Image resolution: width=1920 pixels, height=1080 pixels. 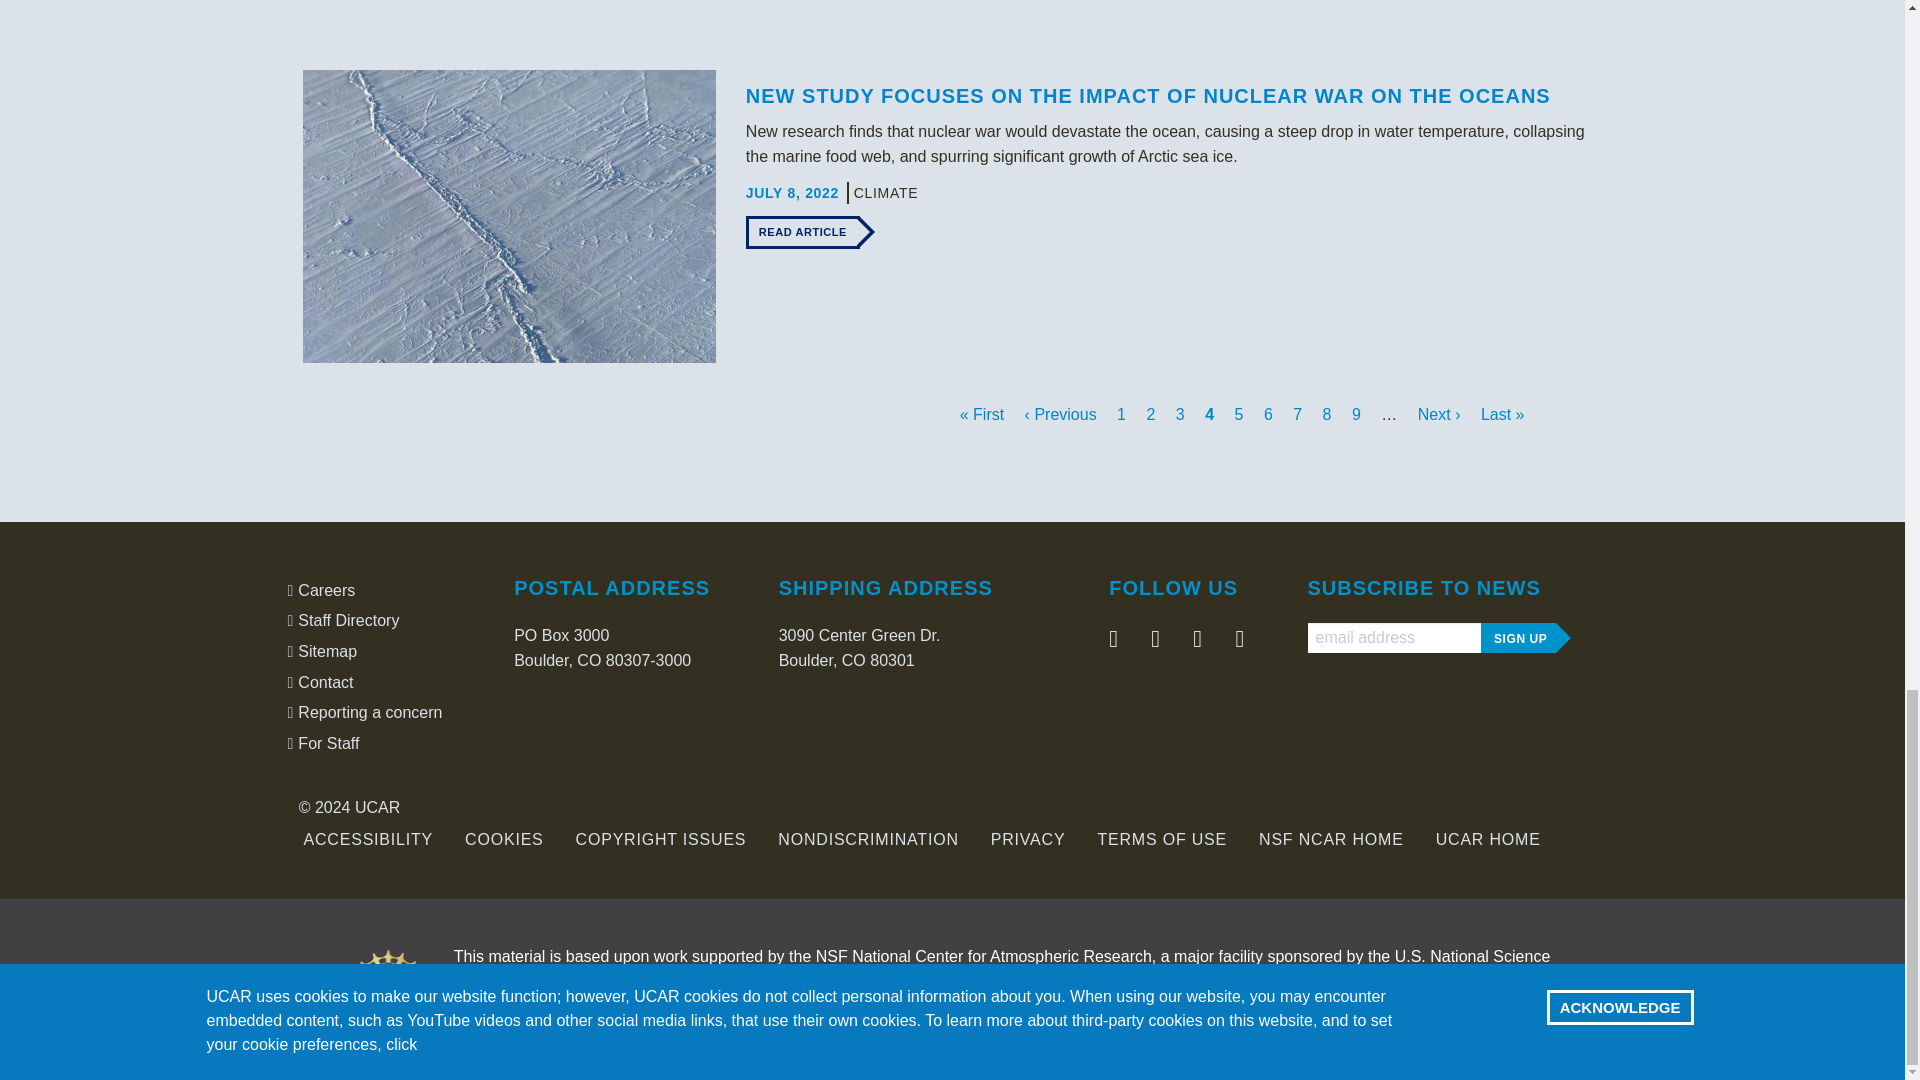 I want to click on READ ARTICLE, so click(x=803, y=232).